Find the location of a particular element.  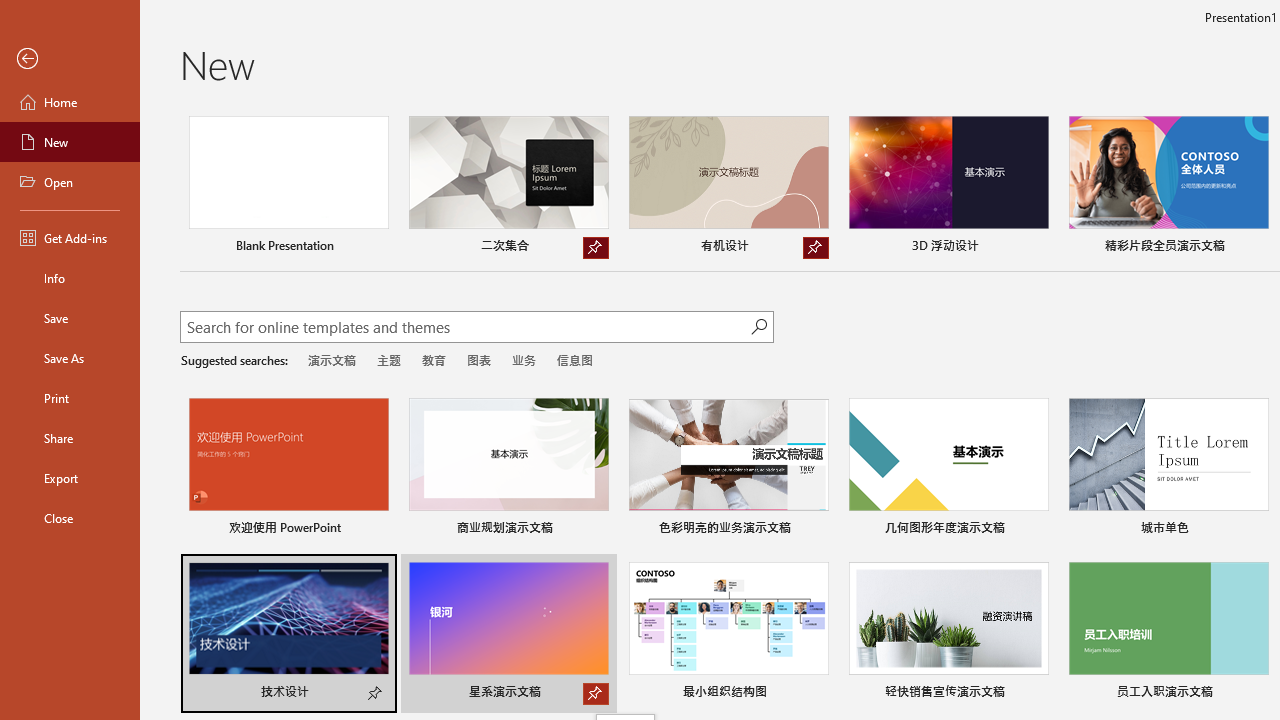

Get Add-ins is located at coordinates (70, 238).